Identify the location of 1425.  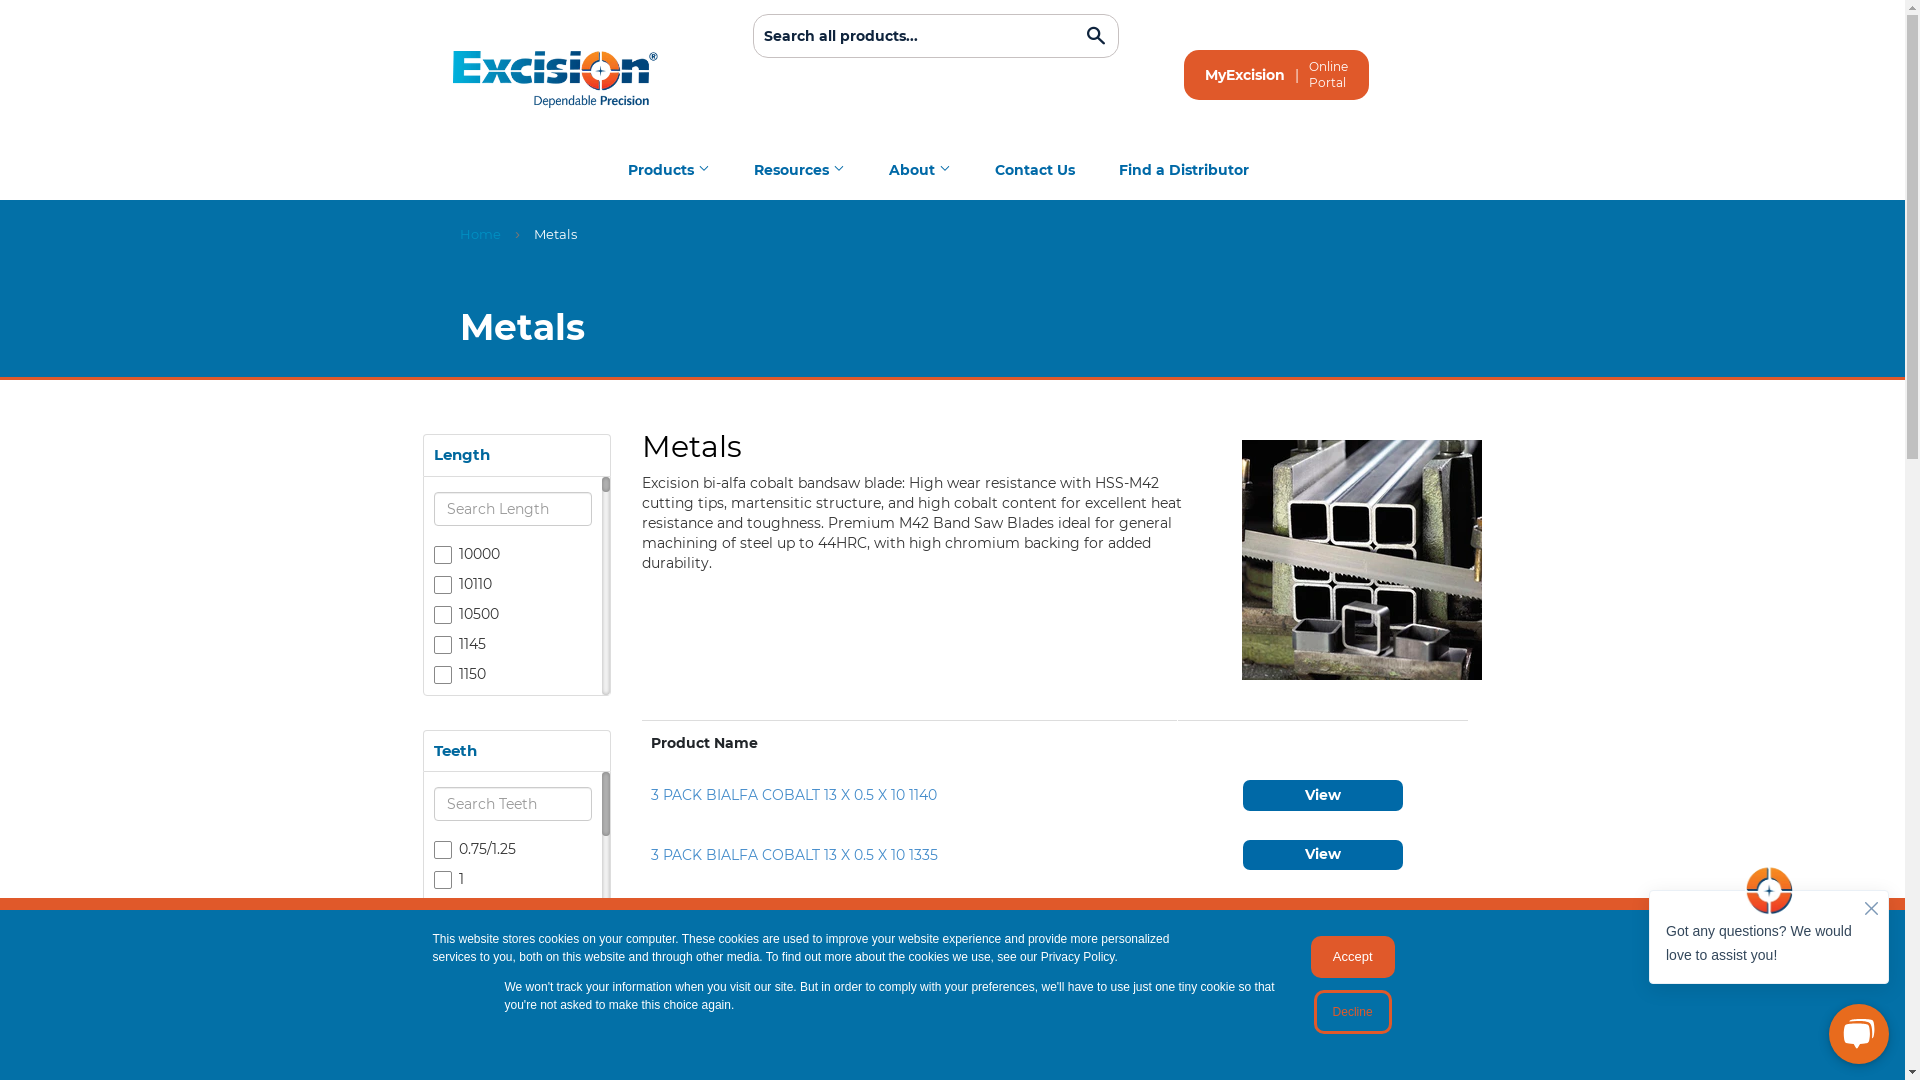
(513, 1064).